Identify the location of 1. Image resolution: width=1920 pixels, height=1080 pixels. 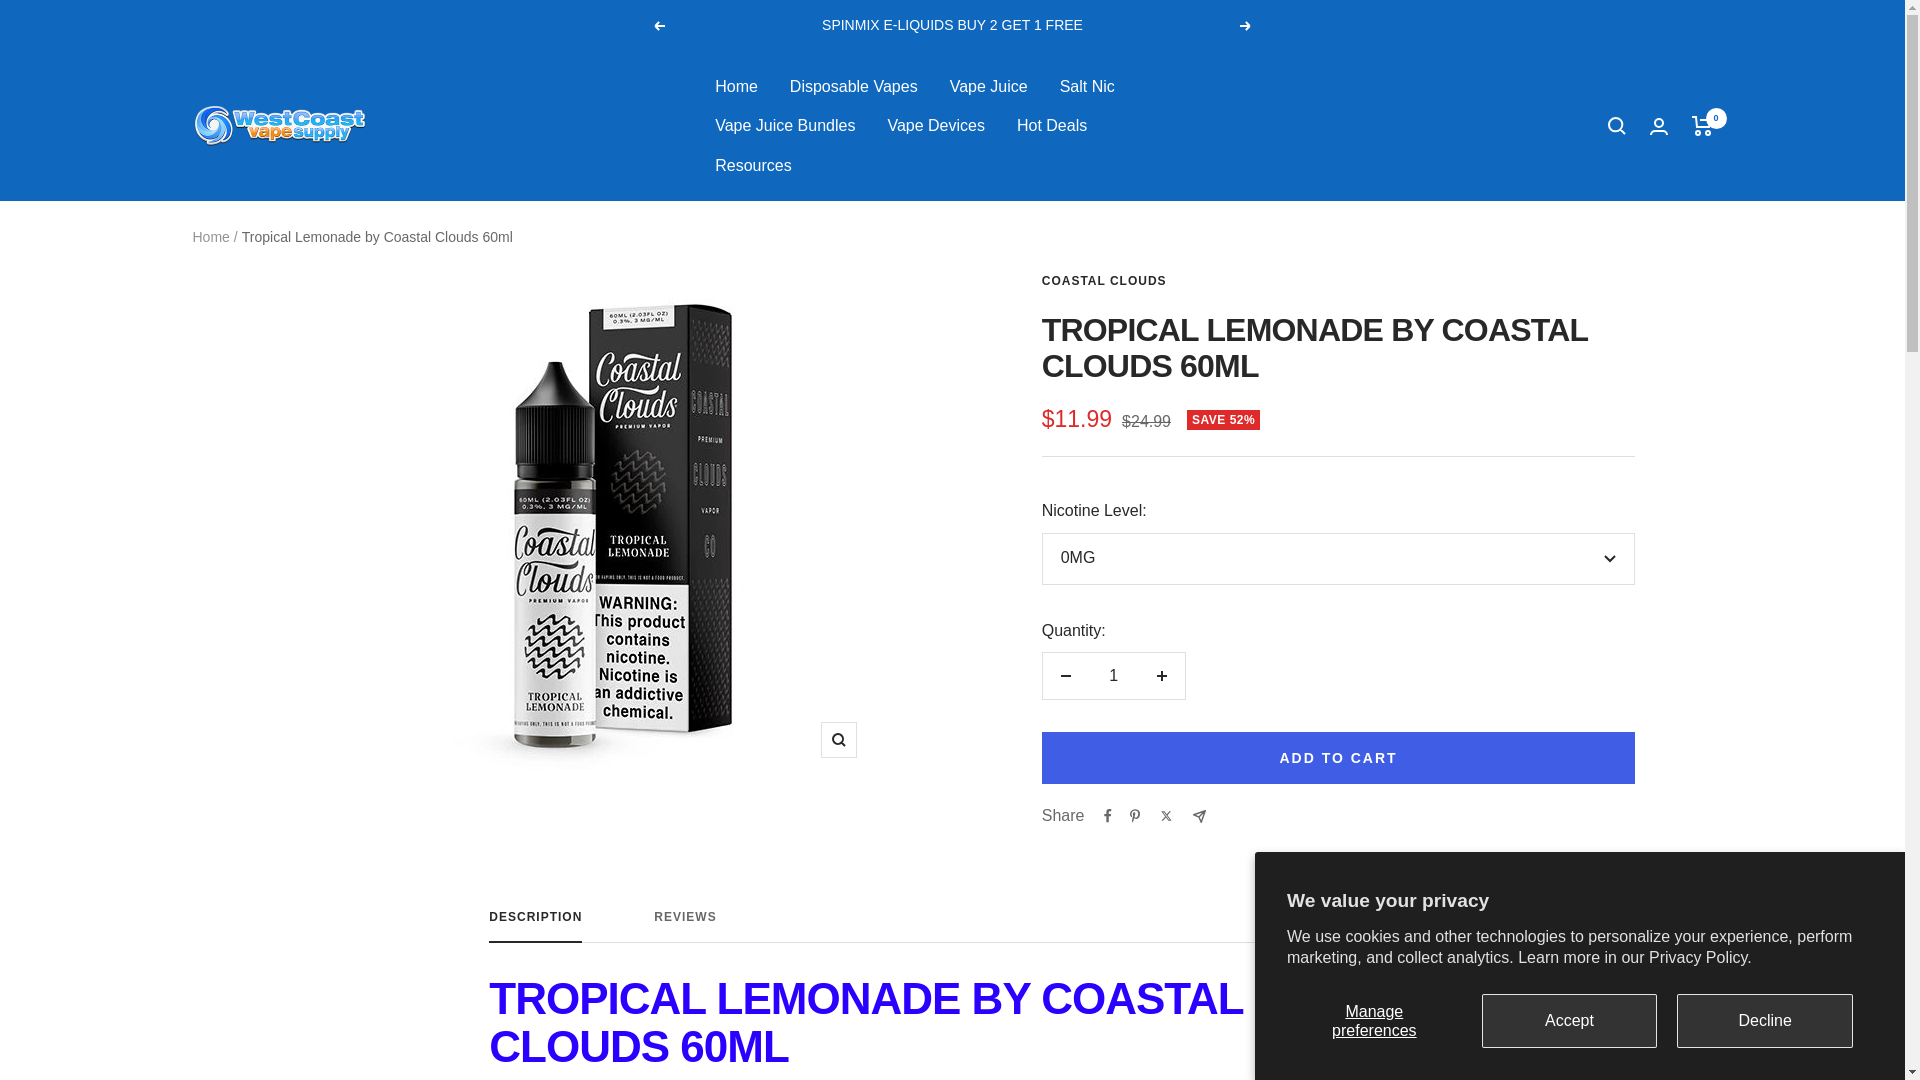
(1113, 676).